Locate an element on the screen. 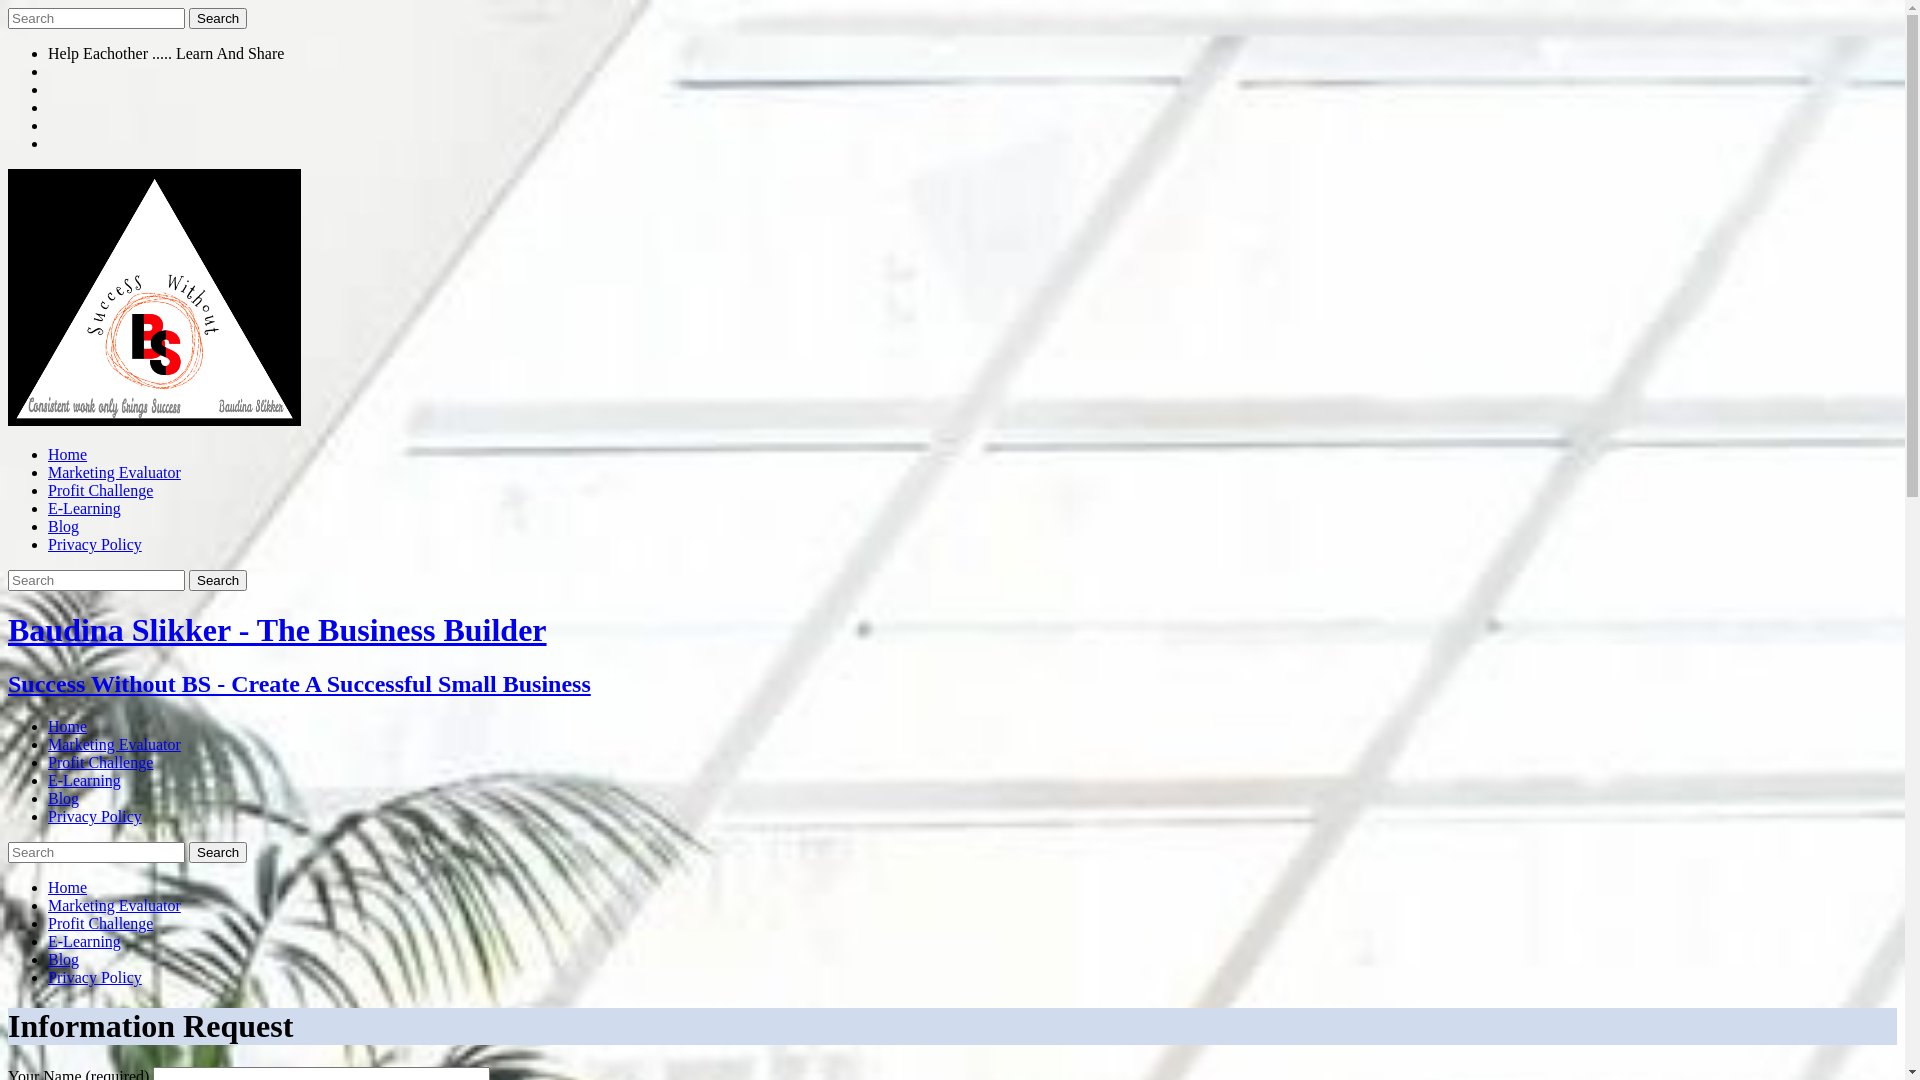 The image size is (1920, 1080). Marketing Evaluator is located at coordinates (114, 906).